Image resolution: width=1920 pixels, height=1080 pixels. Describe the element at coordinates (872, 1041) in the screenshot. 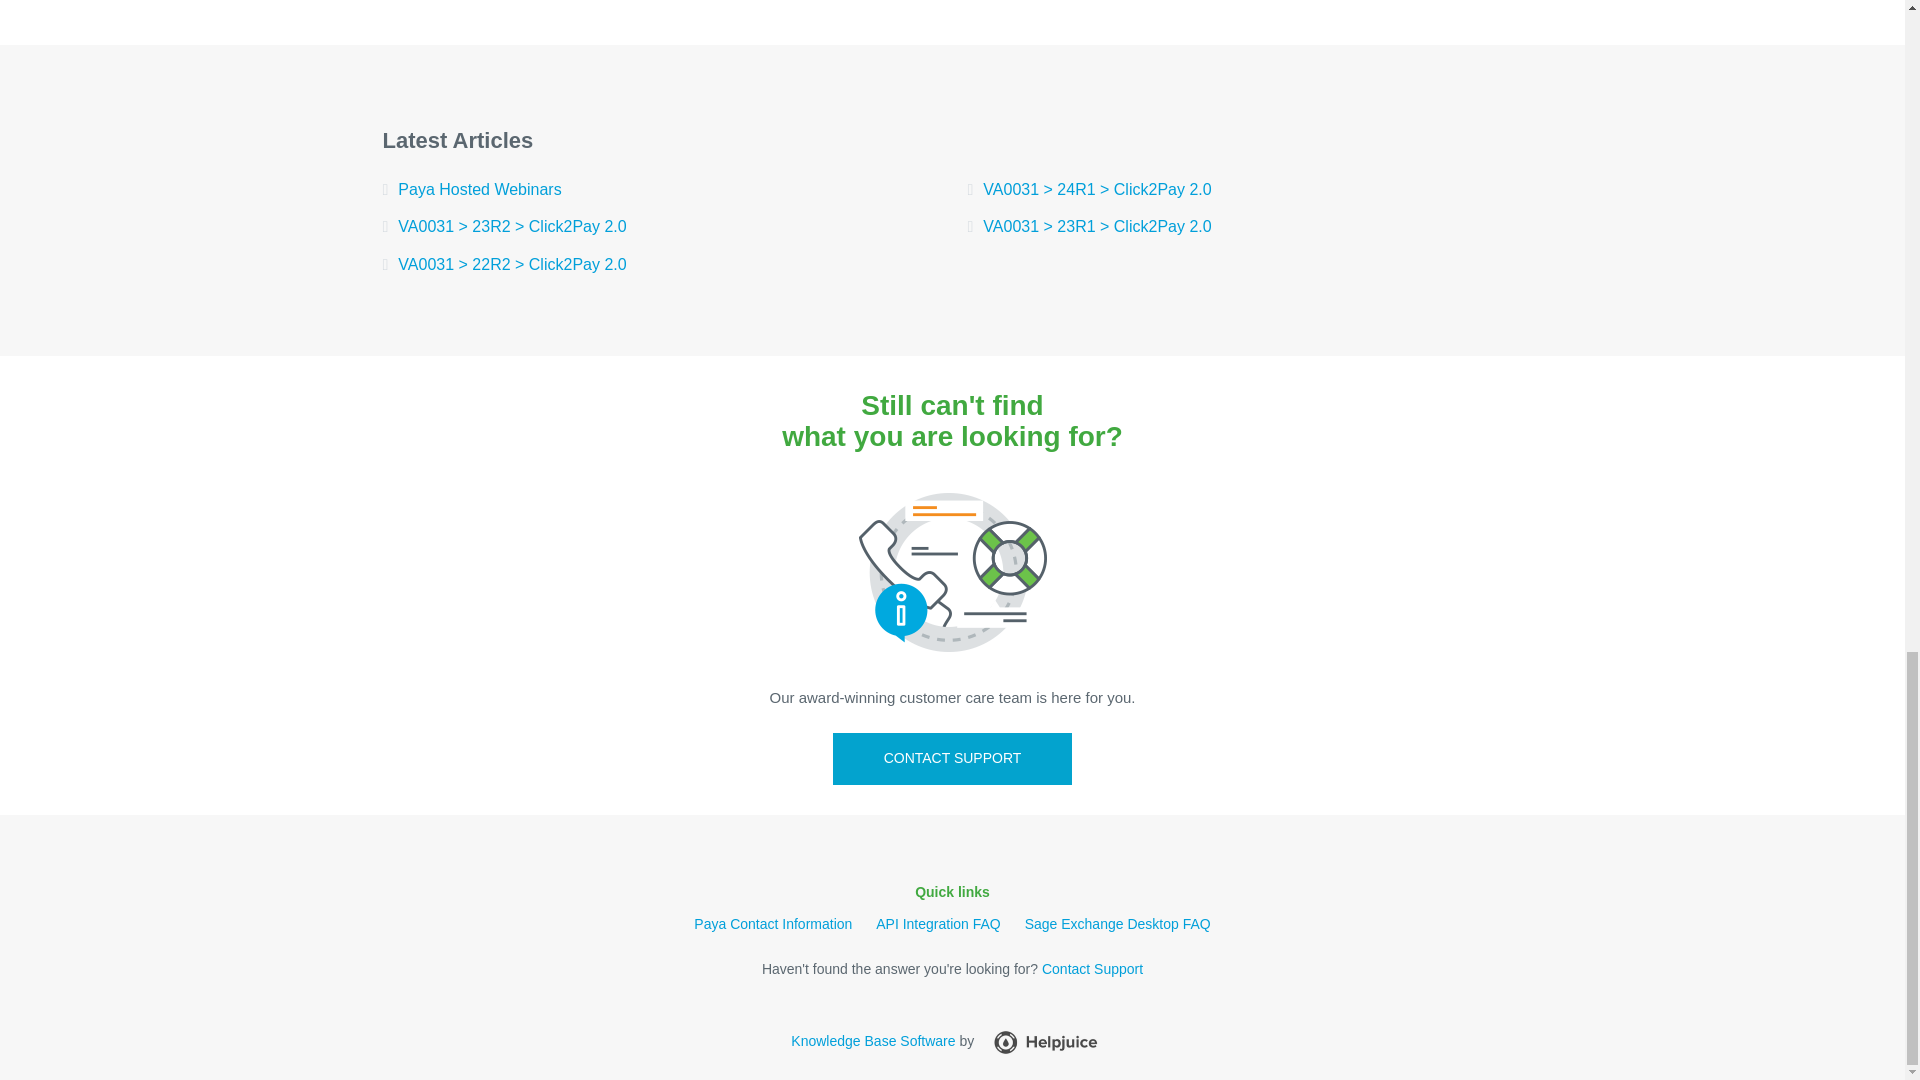

I see `Knowledge Base Software` at that location.